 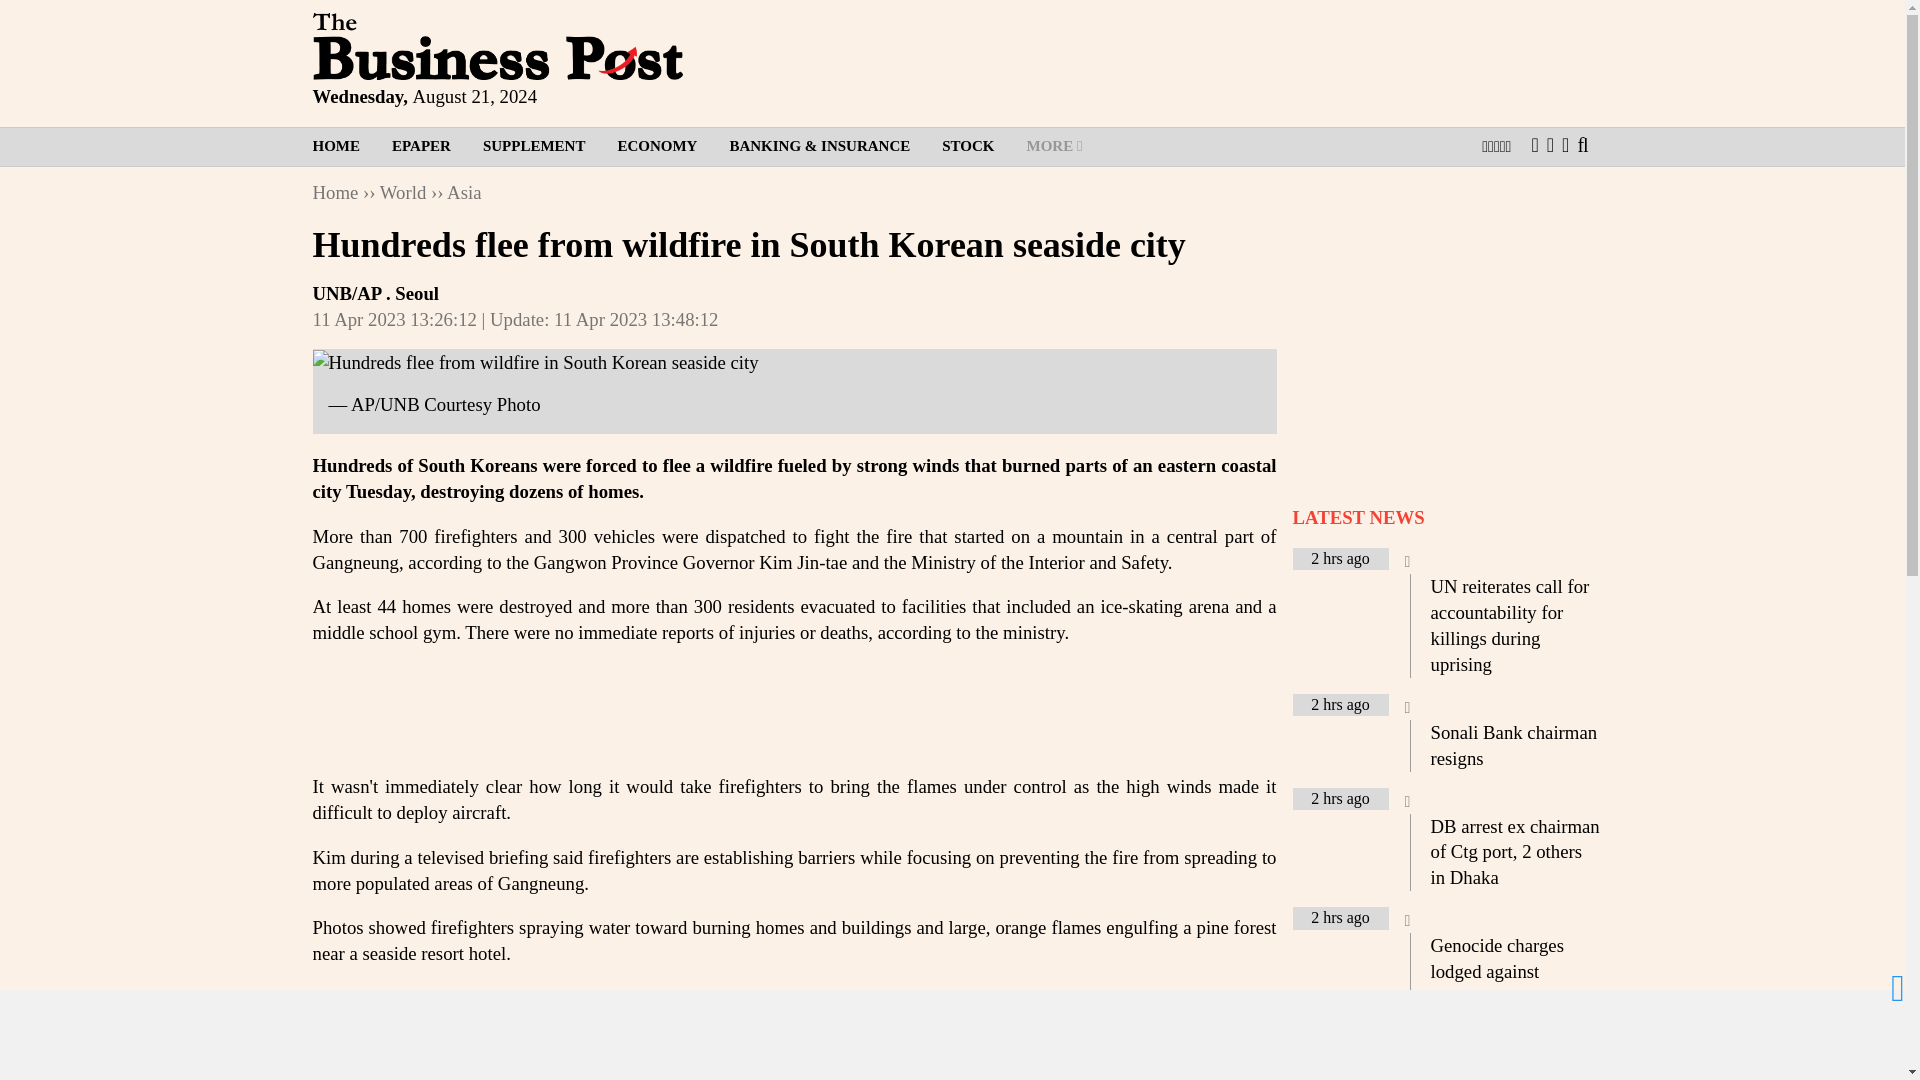 I want to click on EPAPER, so click(x=421, y=146).